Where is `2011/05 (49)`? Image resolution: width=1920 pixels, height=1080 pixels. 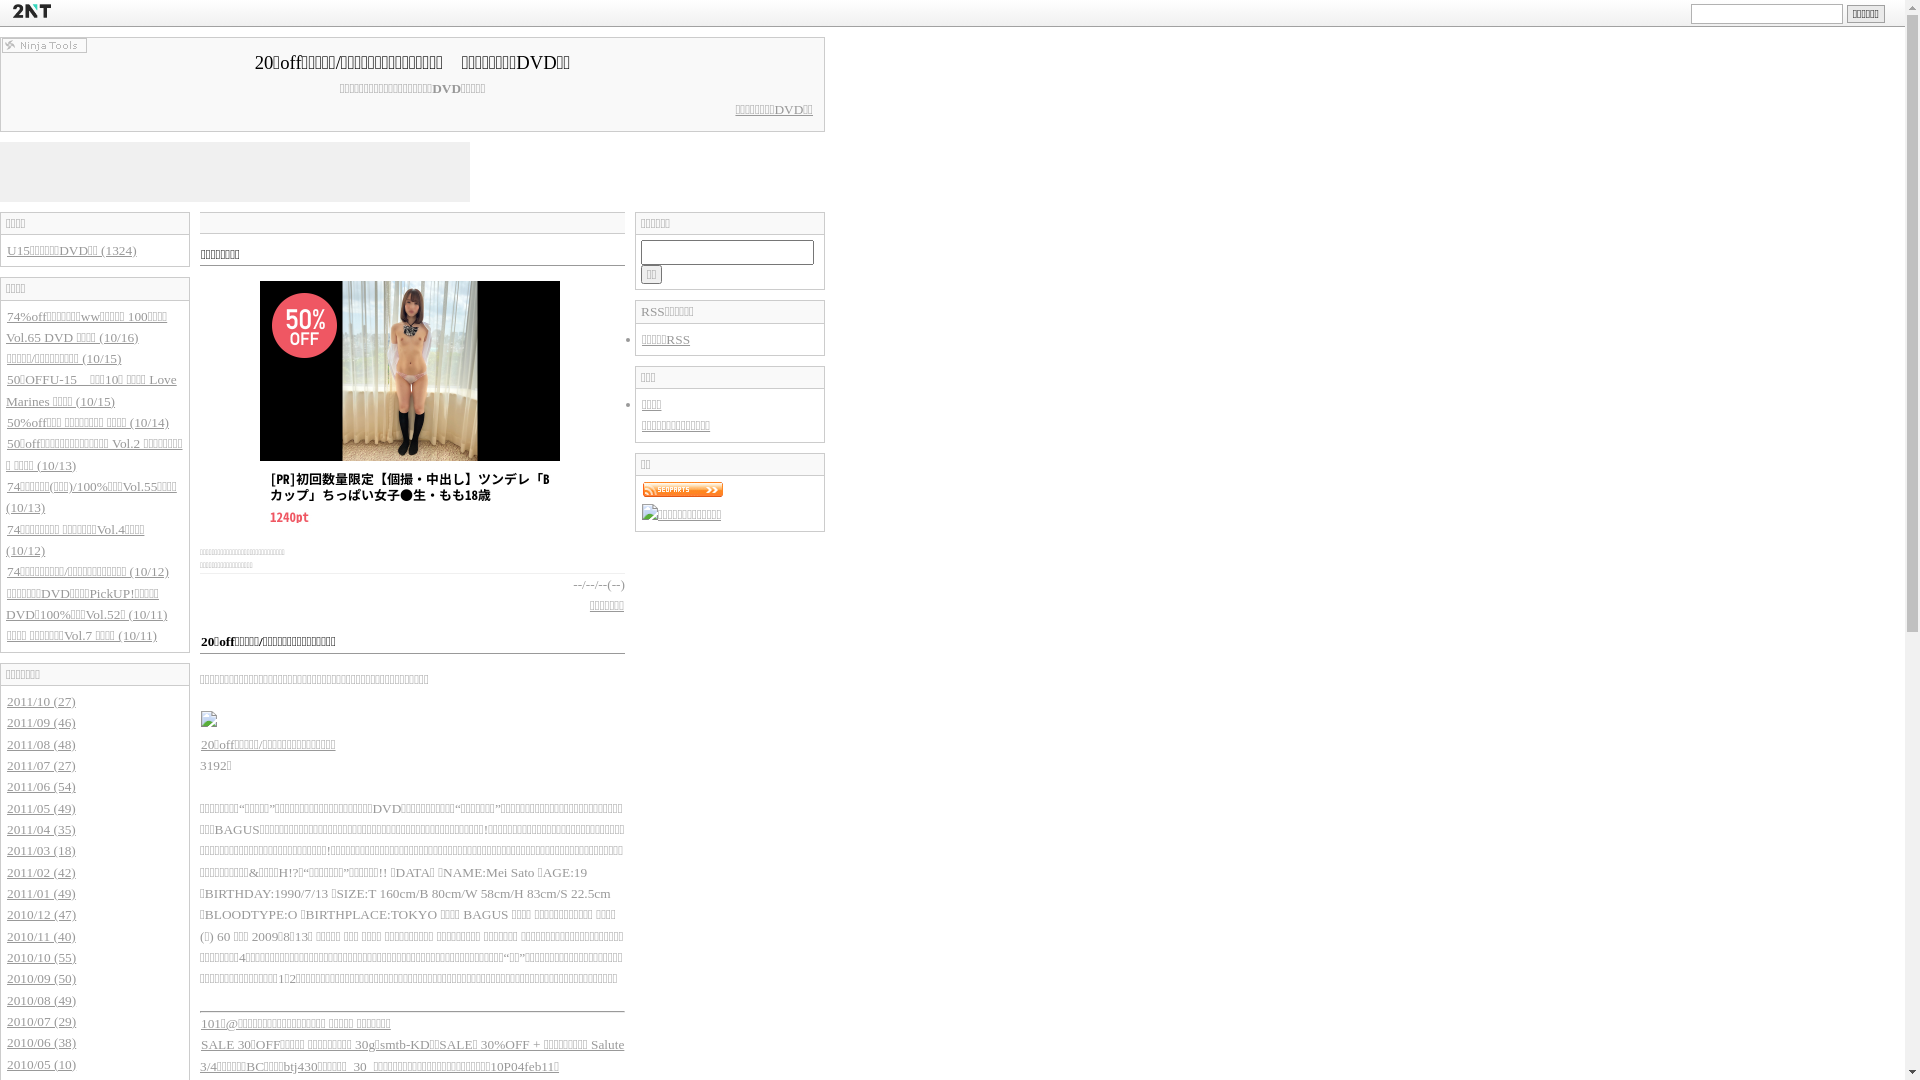
2011/05 (49) is located at coordinates (42, 808).